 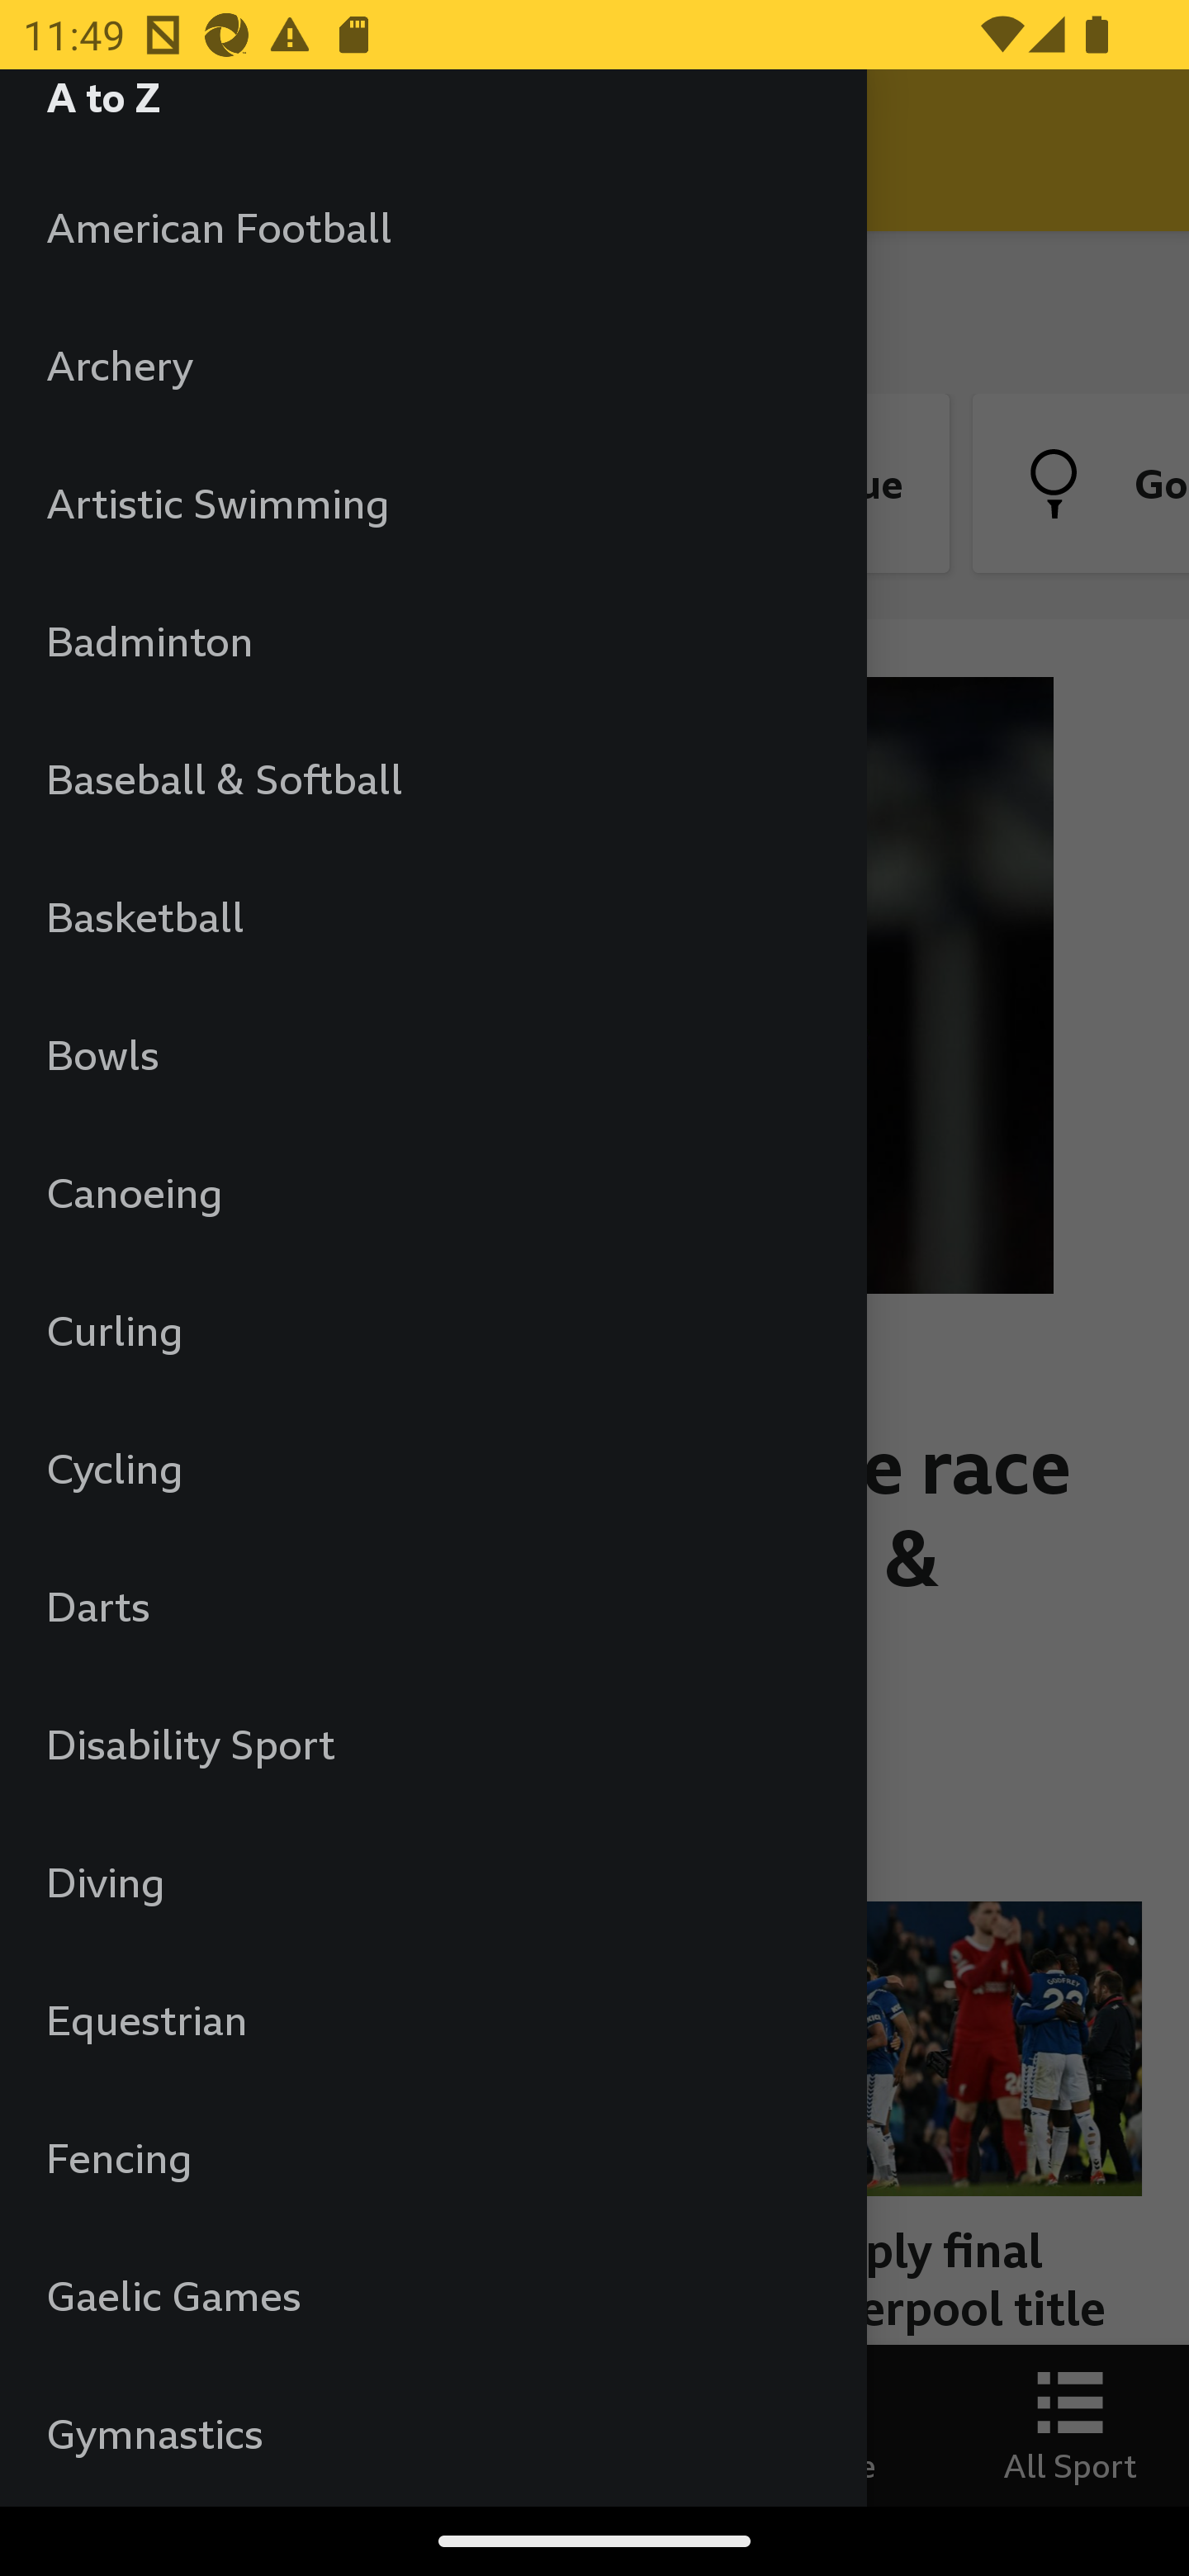 What do you see at coordinates (433, 1329) in the screenshot?
I see `Curling` at bounding box center [433, 1329].